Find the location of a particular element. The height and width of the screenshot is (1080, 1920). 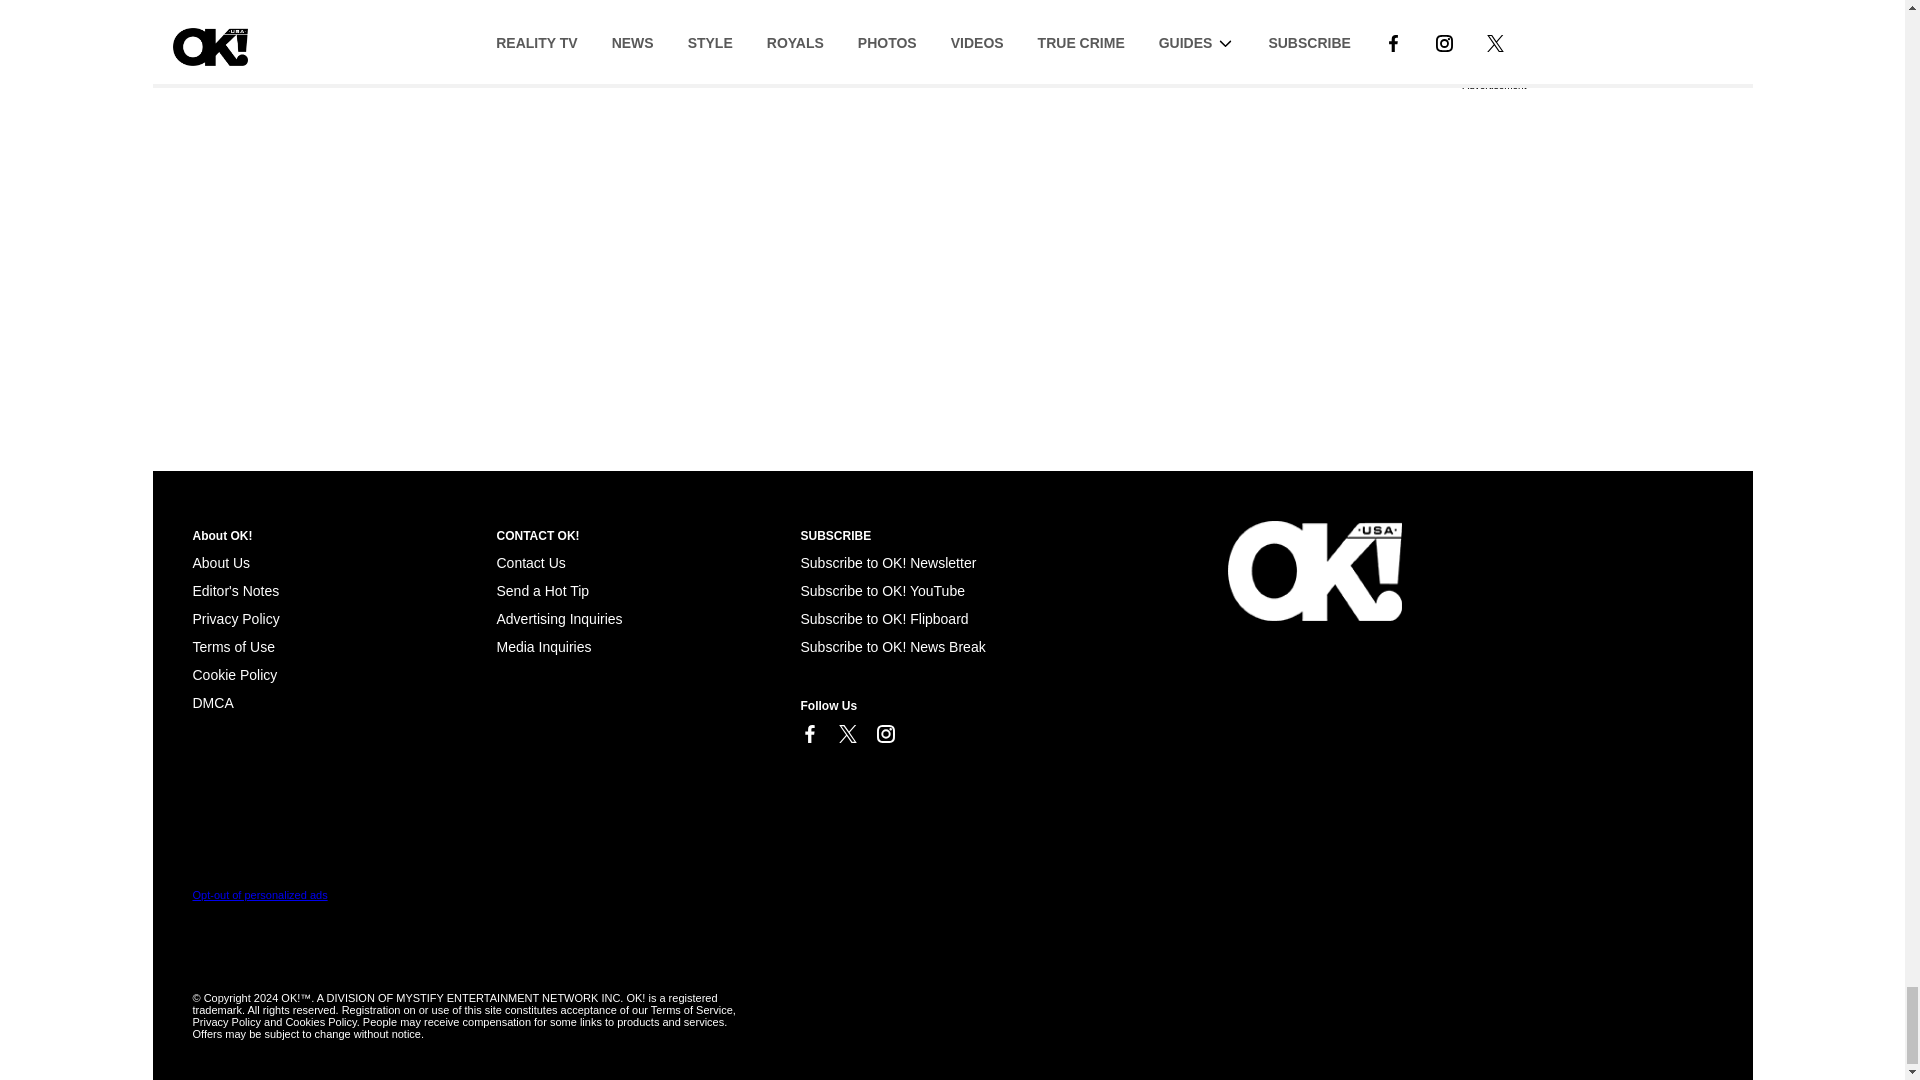

Link to X is located at coordinates (846, 734).